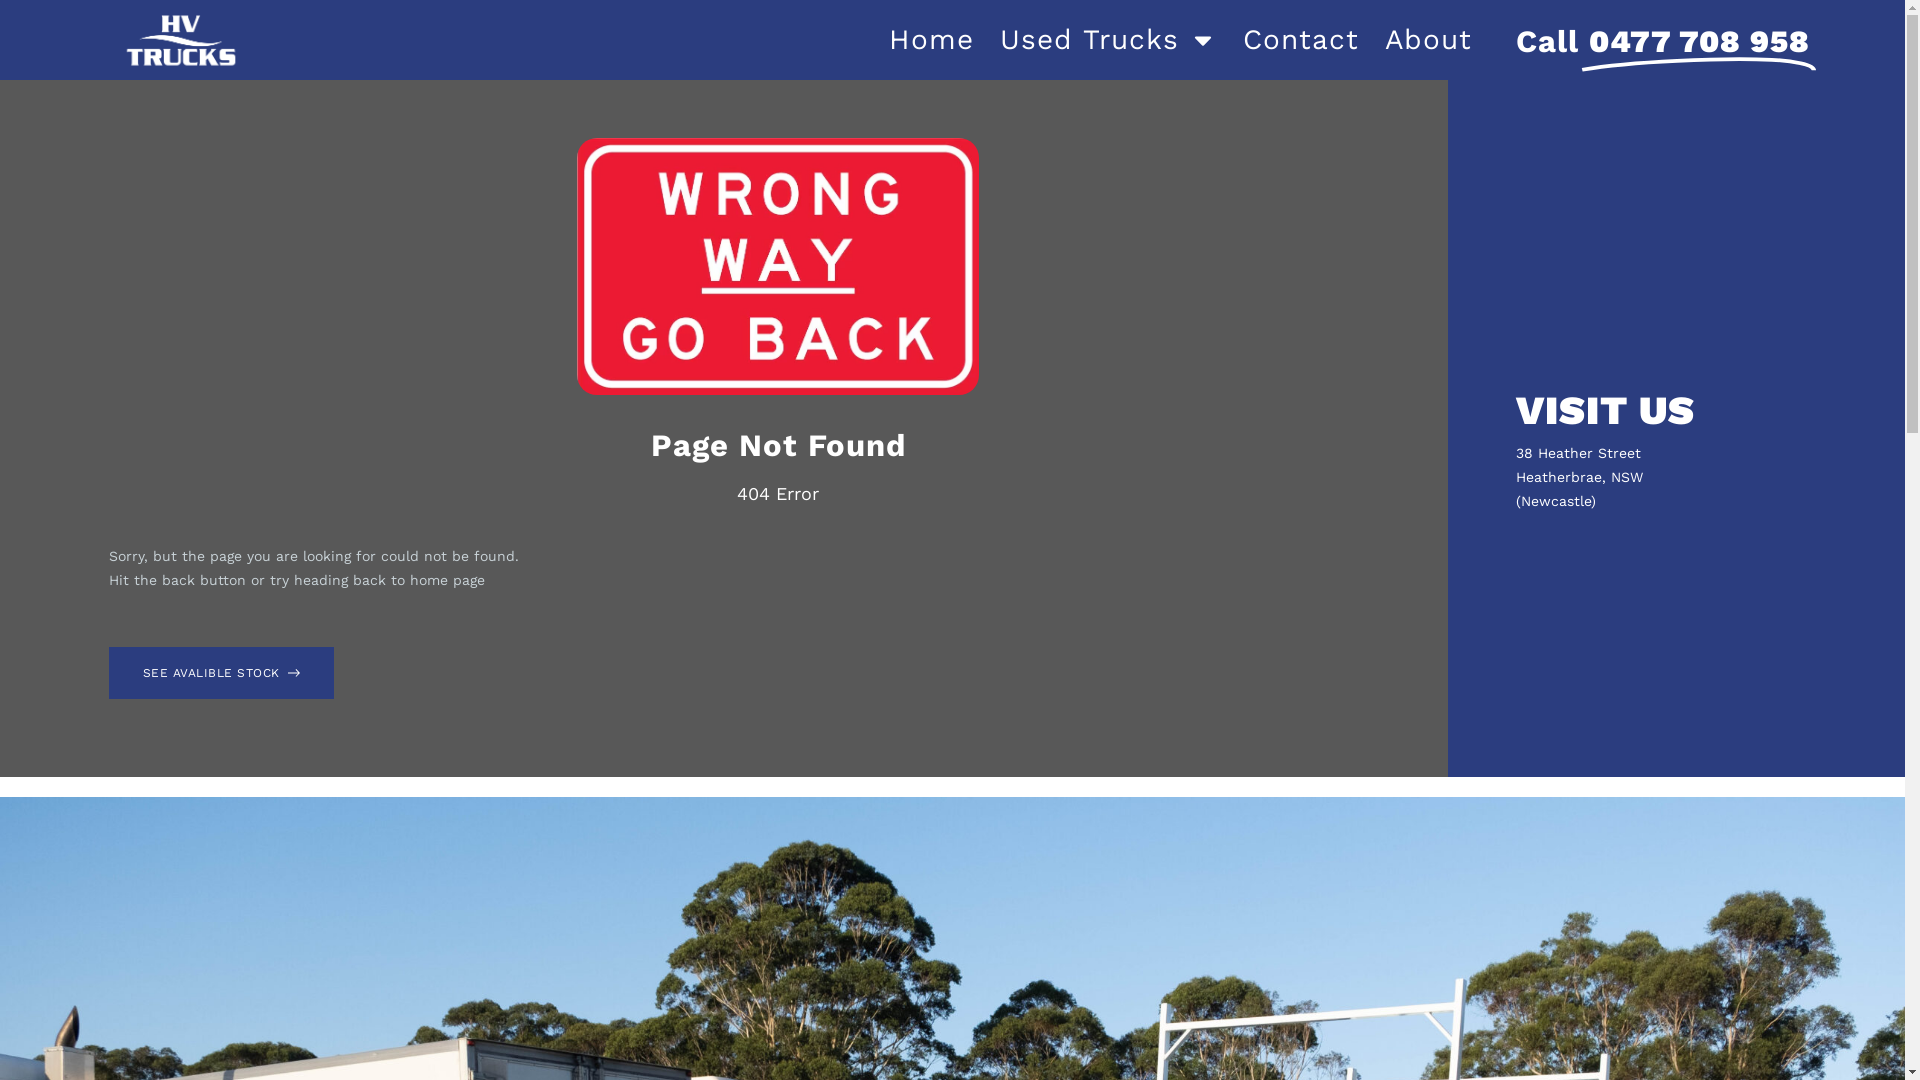 This screenshot has width=1920, height=1080. What do you see at coordinates (1428, 40) in the screenshot?
I see `About` at bounding box center [1428, 40].